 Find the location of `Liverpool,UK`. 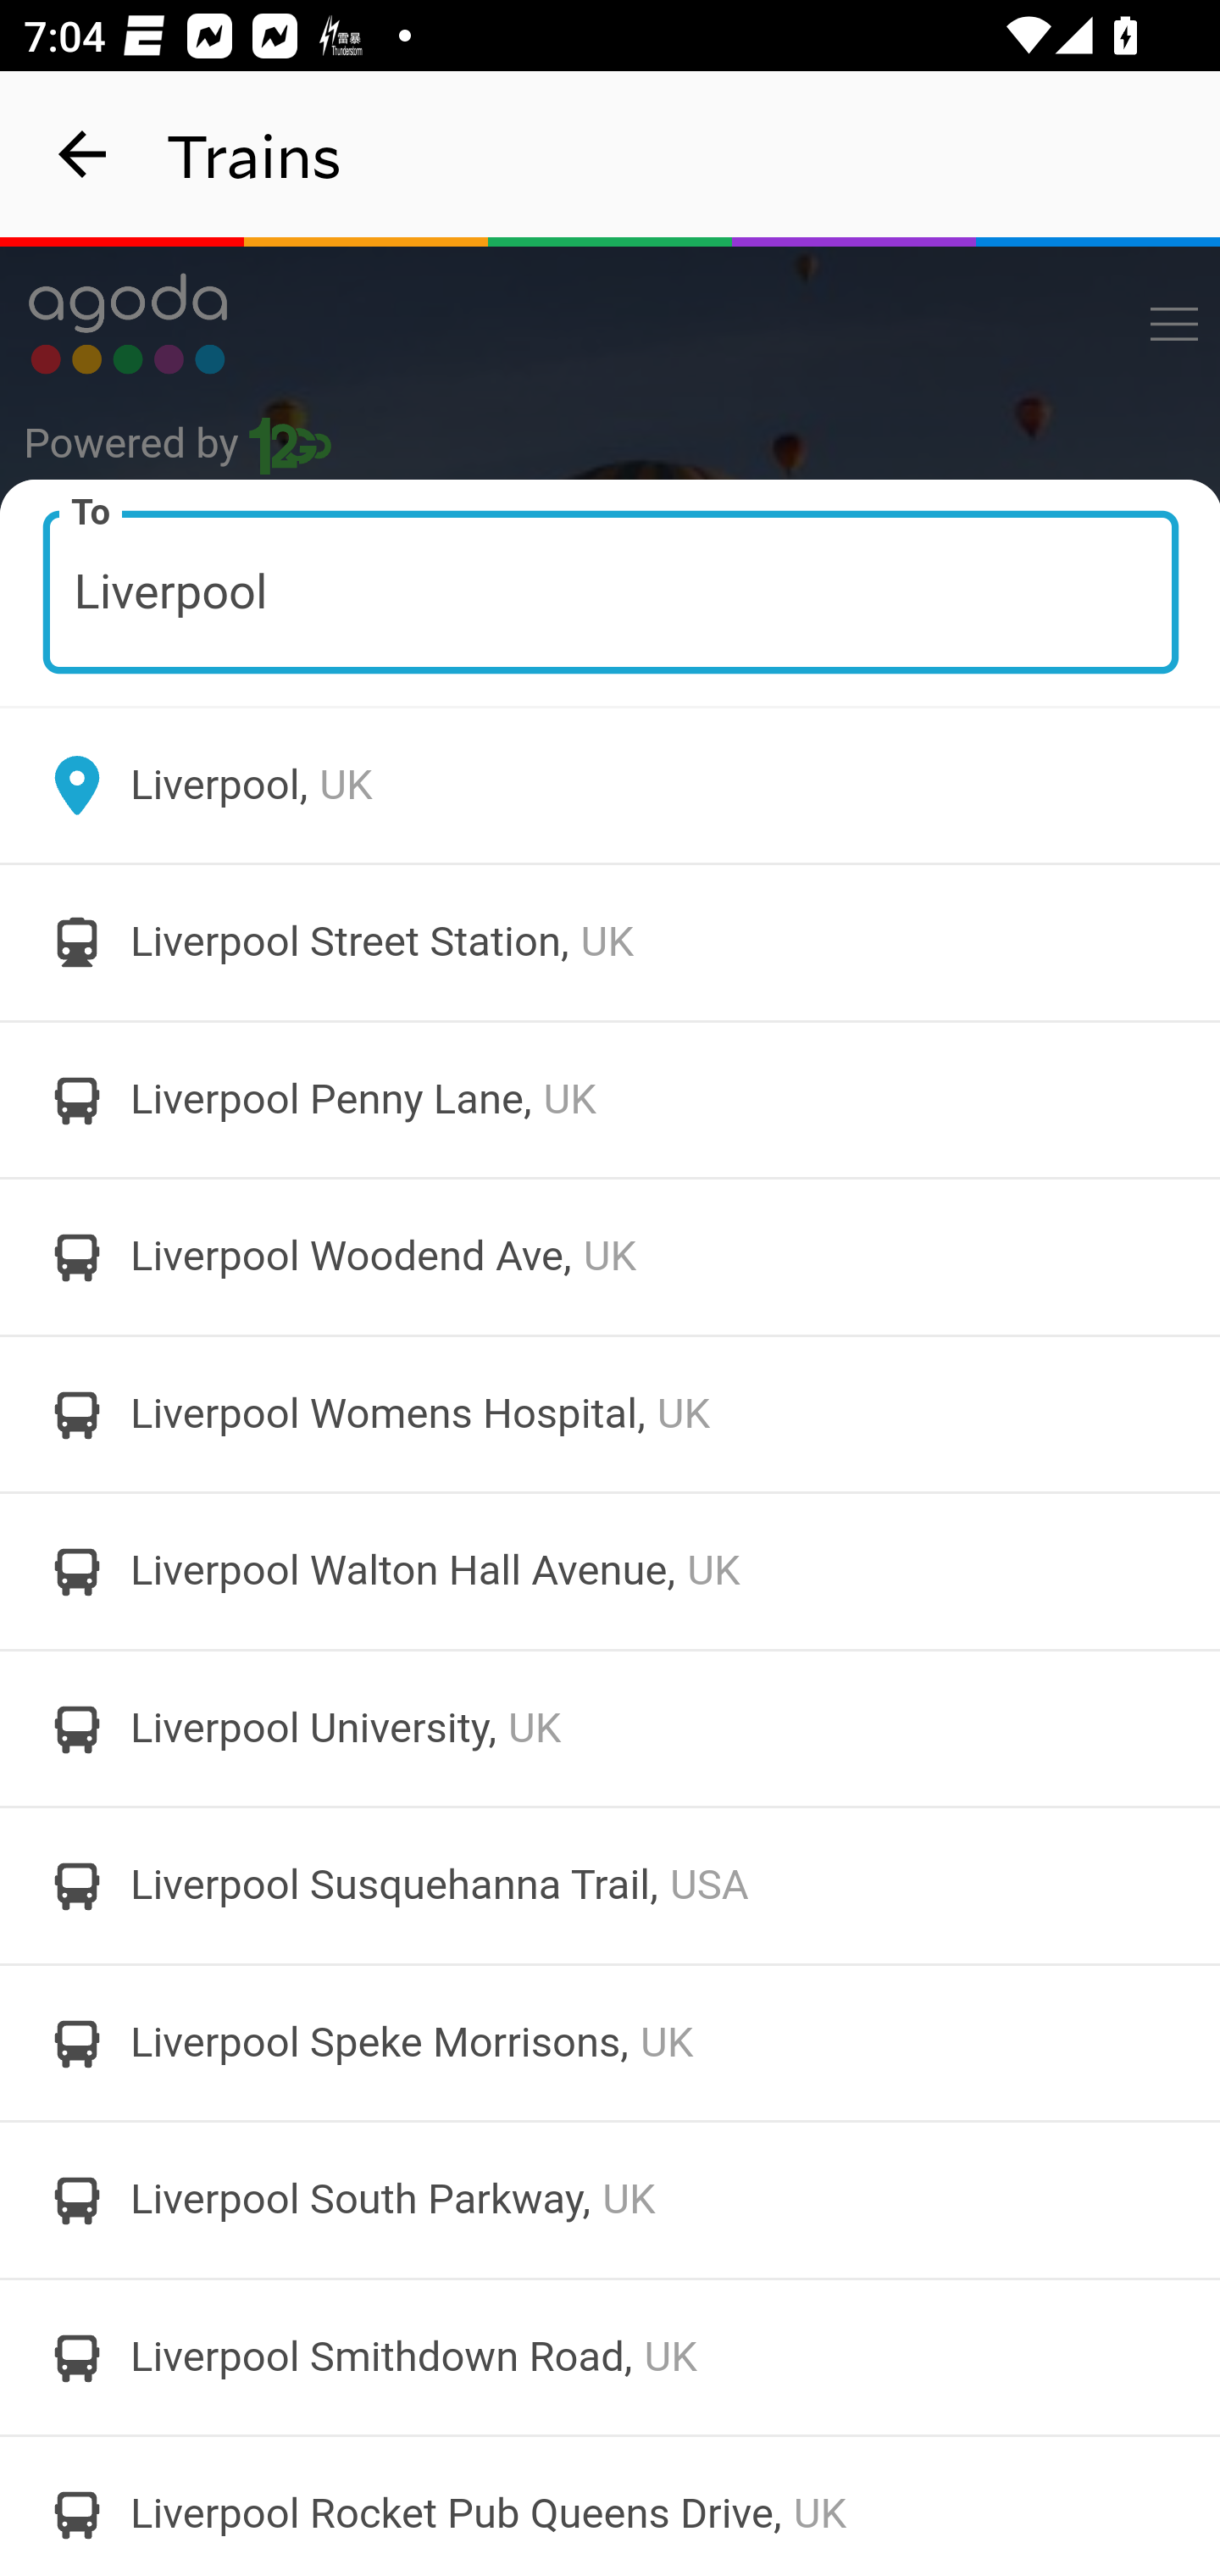

Liverpool,UK is located at coordinates (610, 785).